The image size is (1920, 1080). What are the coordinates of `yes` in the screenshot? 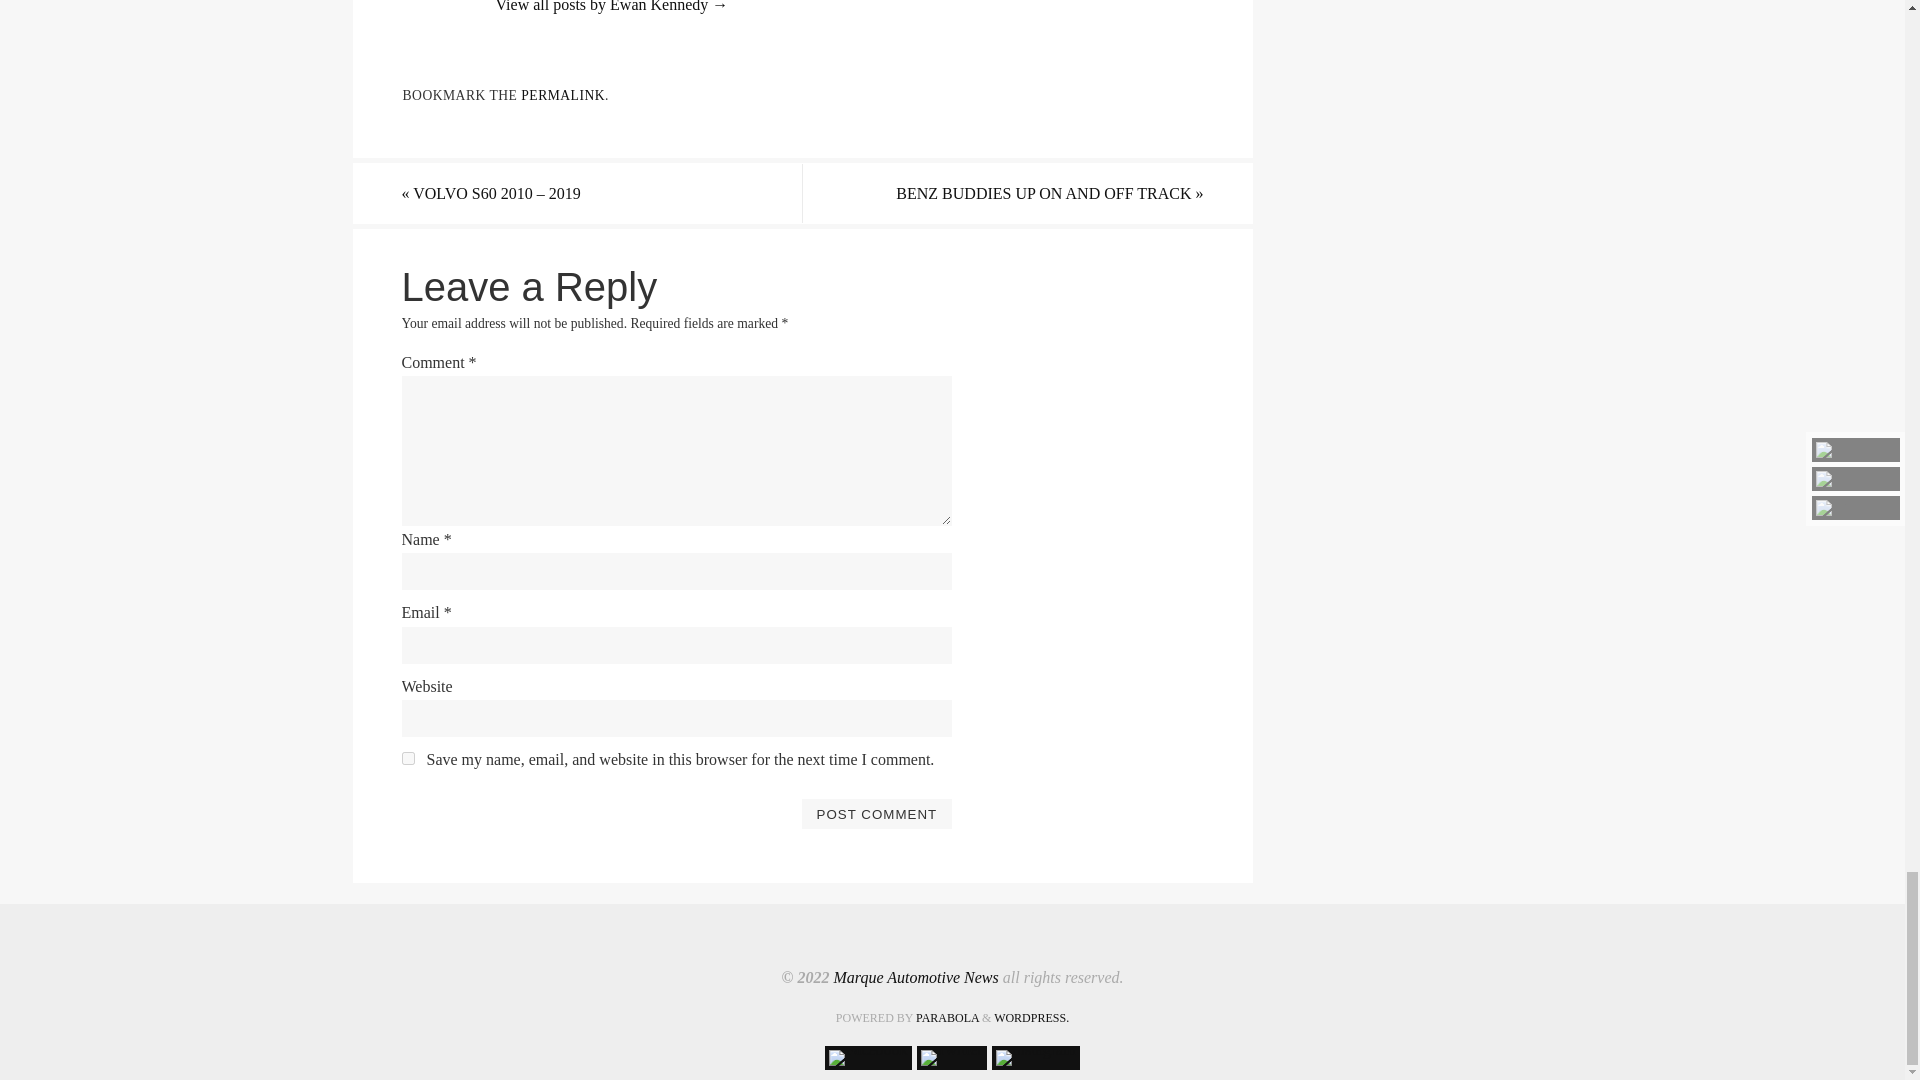 It's located at (408, 758).